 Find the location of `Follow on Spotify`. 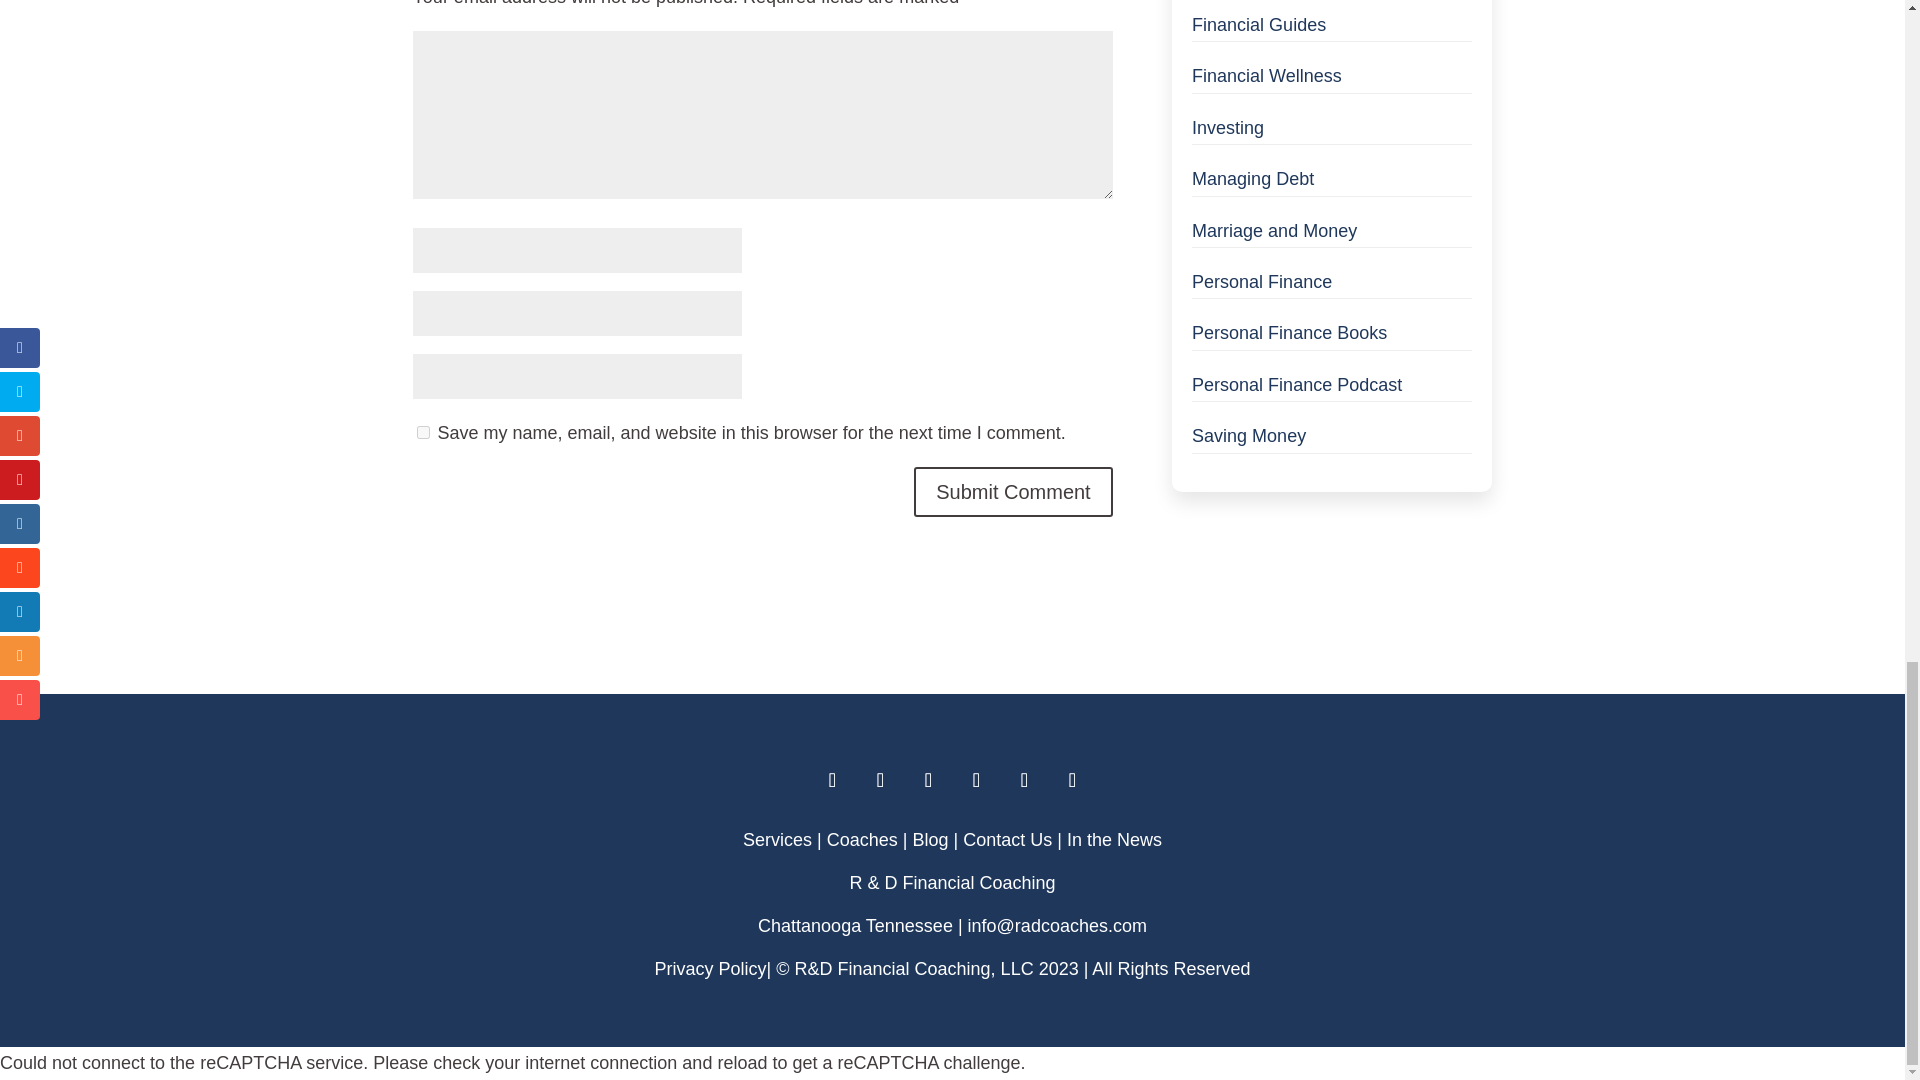

Follow on Spotify is located at coordinates (1072, 780).